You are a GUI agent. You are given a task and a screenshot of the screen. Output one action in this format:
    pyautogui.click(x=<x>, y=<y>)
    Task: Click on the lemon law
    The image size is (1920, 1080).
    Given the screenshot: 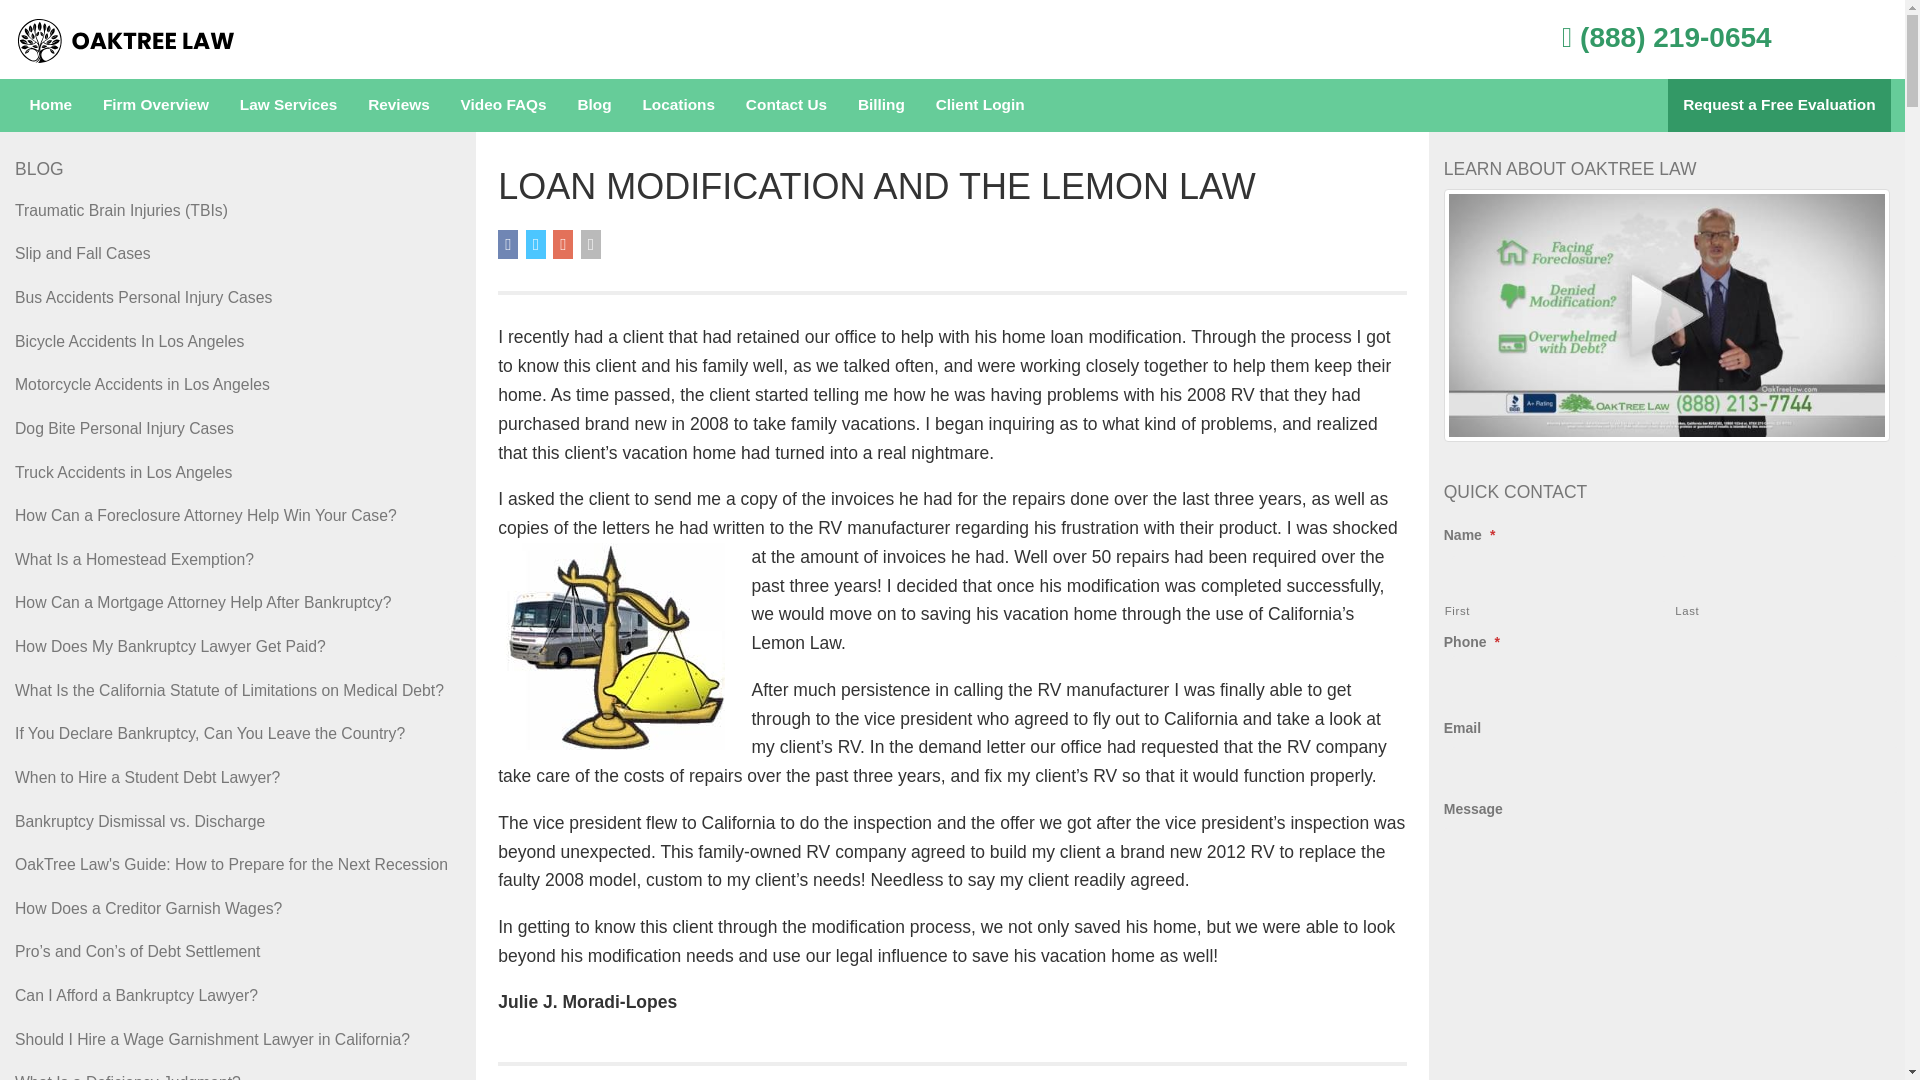 What is the action you would take?
    pyautogui.click(x=611, y=646)
    